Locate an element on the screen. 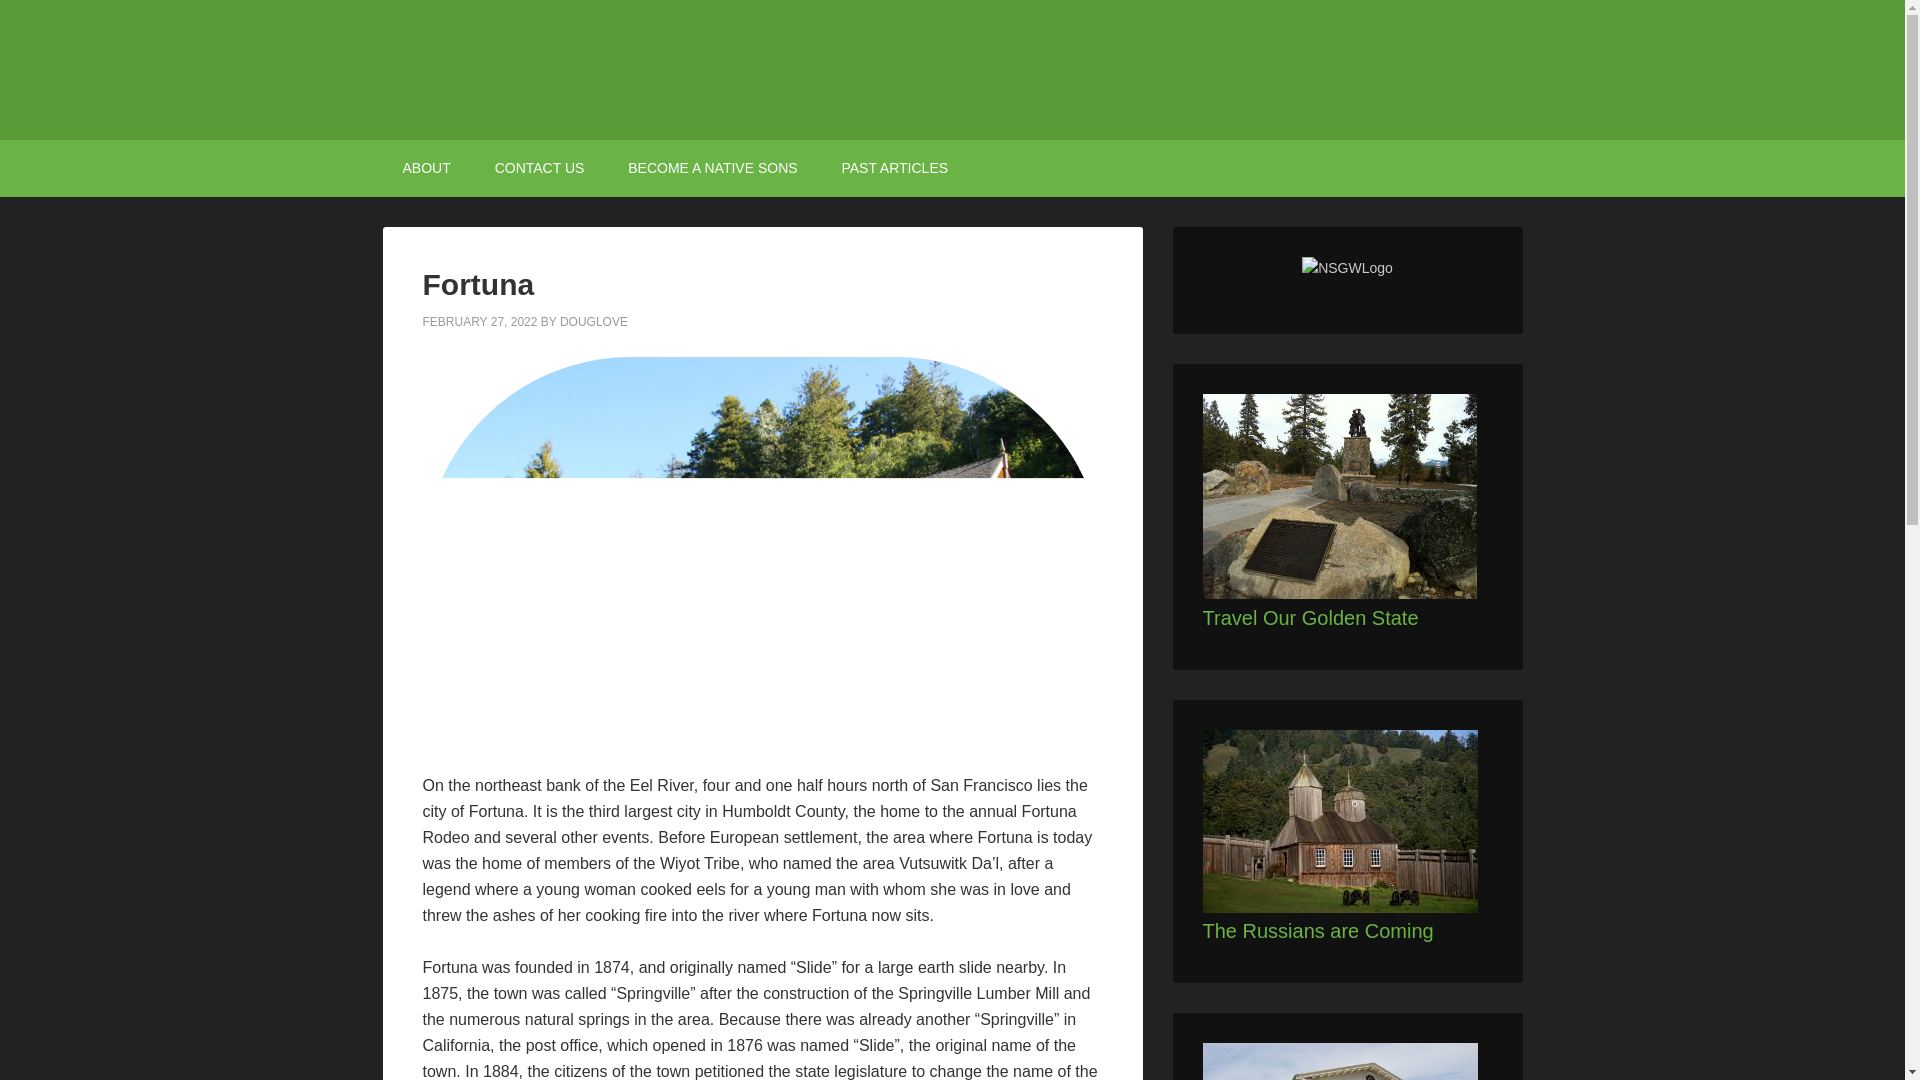  PAST ARTICLES is located at coordinates (894, 168).